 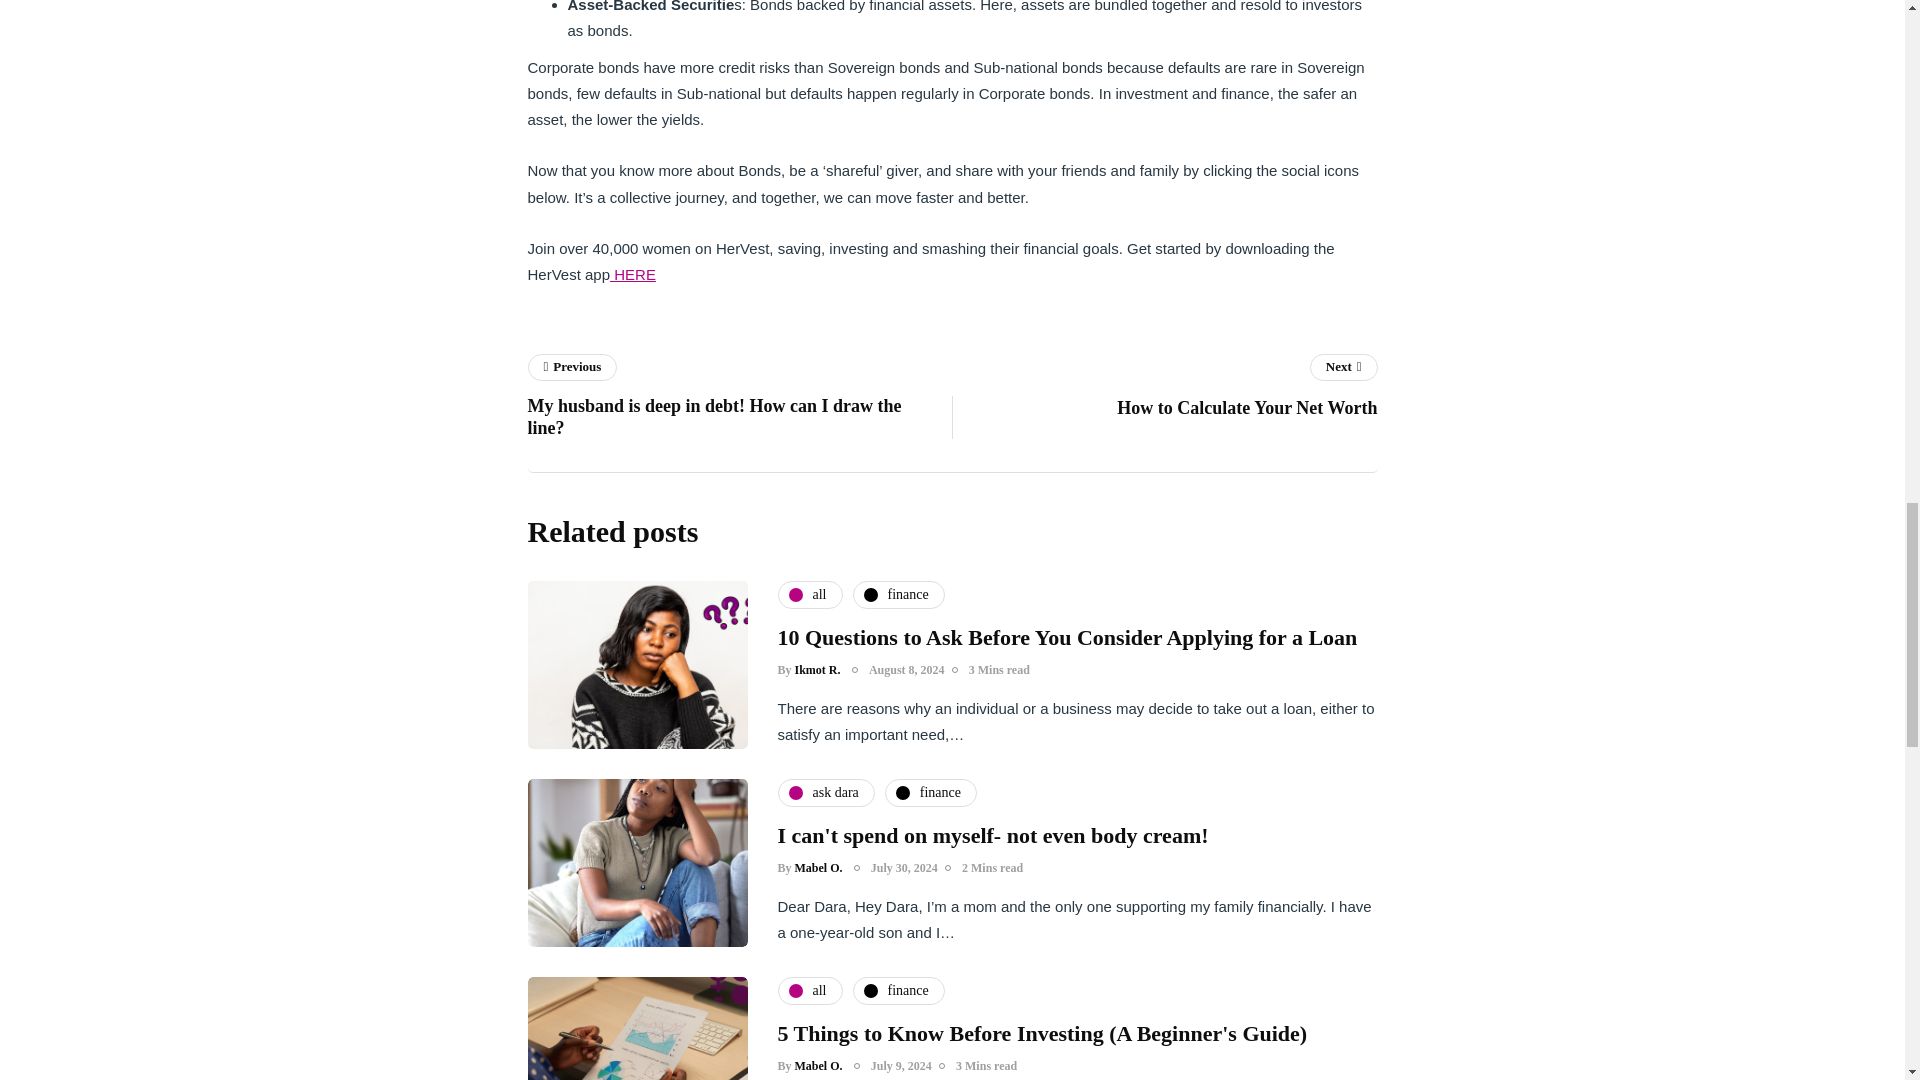 What do you see at coordinates (898, 991) in the screenshot?
I see `finance` at bounding box center [898, 991].